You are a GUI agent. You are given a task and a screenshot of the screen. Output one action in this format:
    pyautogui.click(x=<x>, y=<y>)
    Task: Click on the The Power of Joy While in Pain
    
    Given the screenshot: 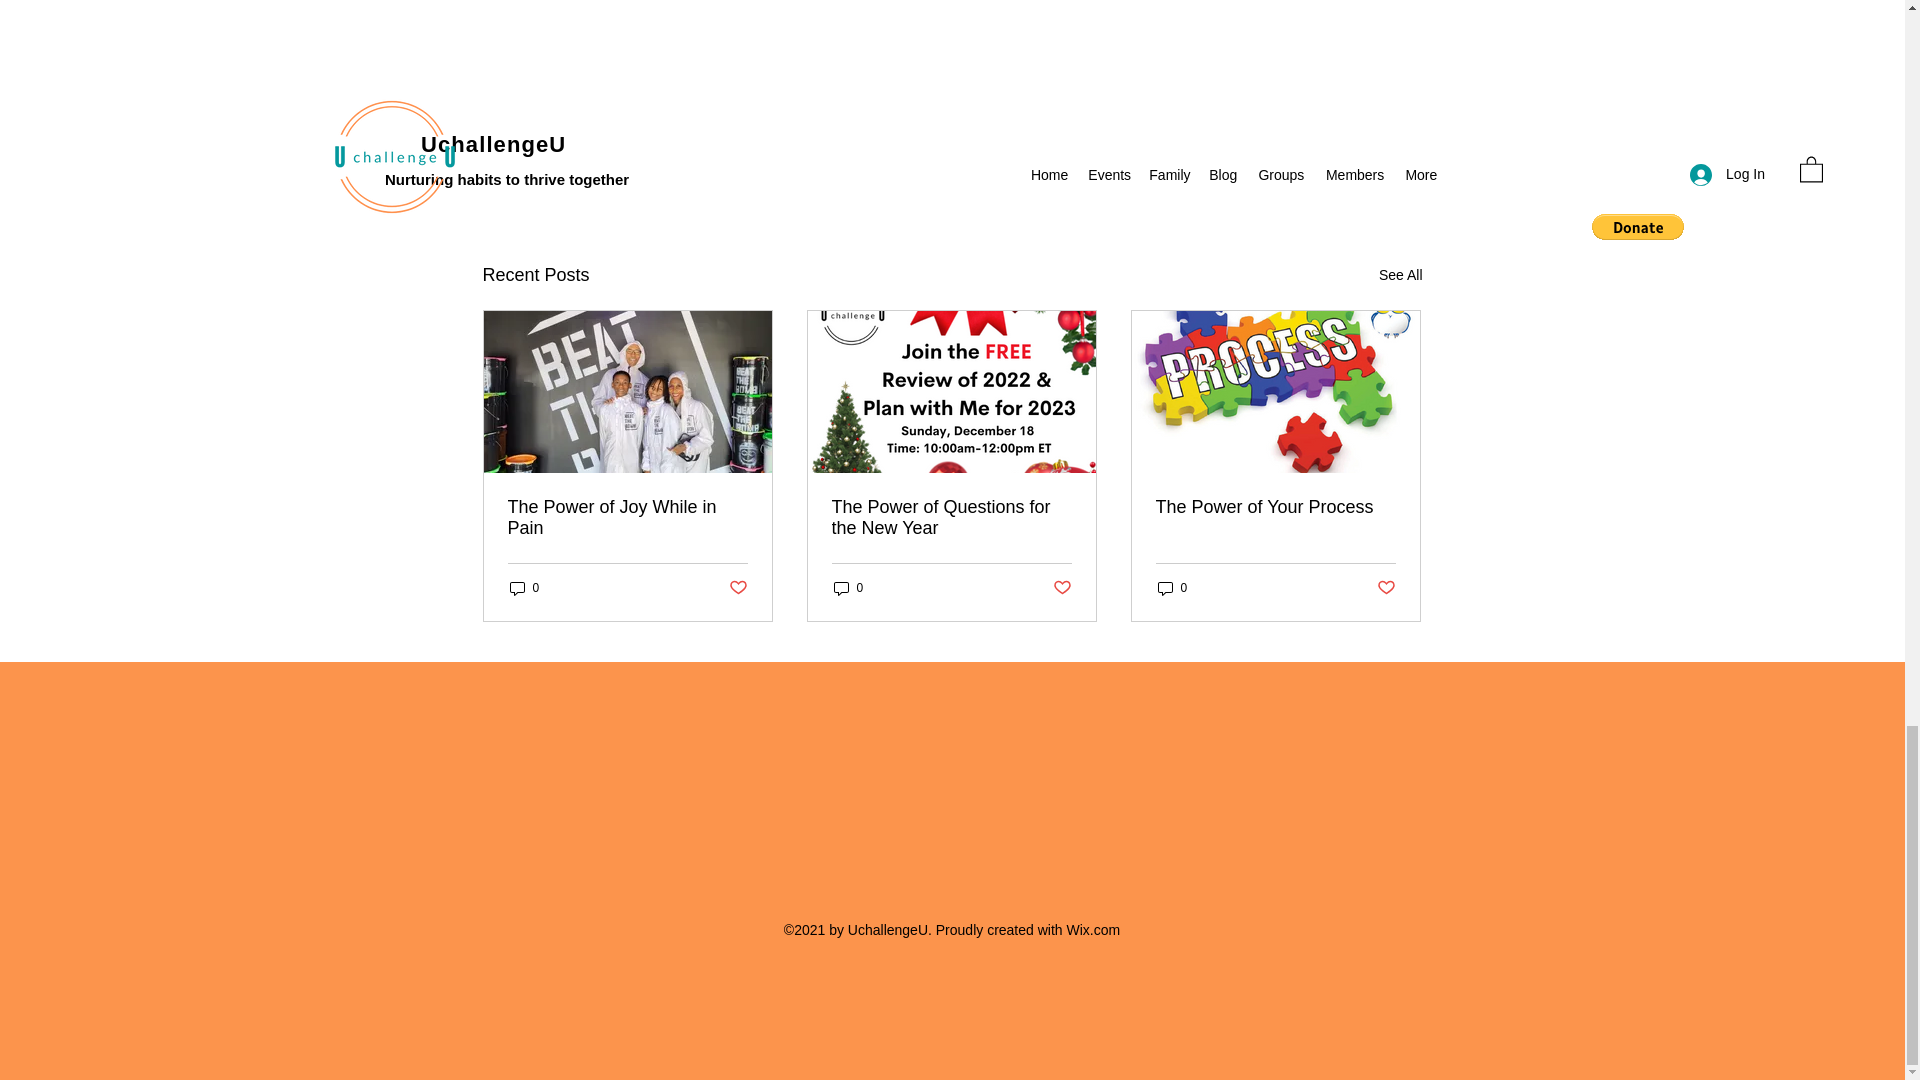 What is the action you would take?
    pyautogui.click(x=1306, y=166)
    